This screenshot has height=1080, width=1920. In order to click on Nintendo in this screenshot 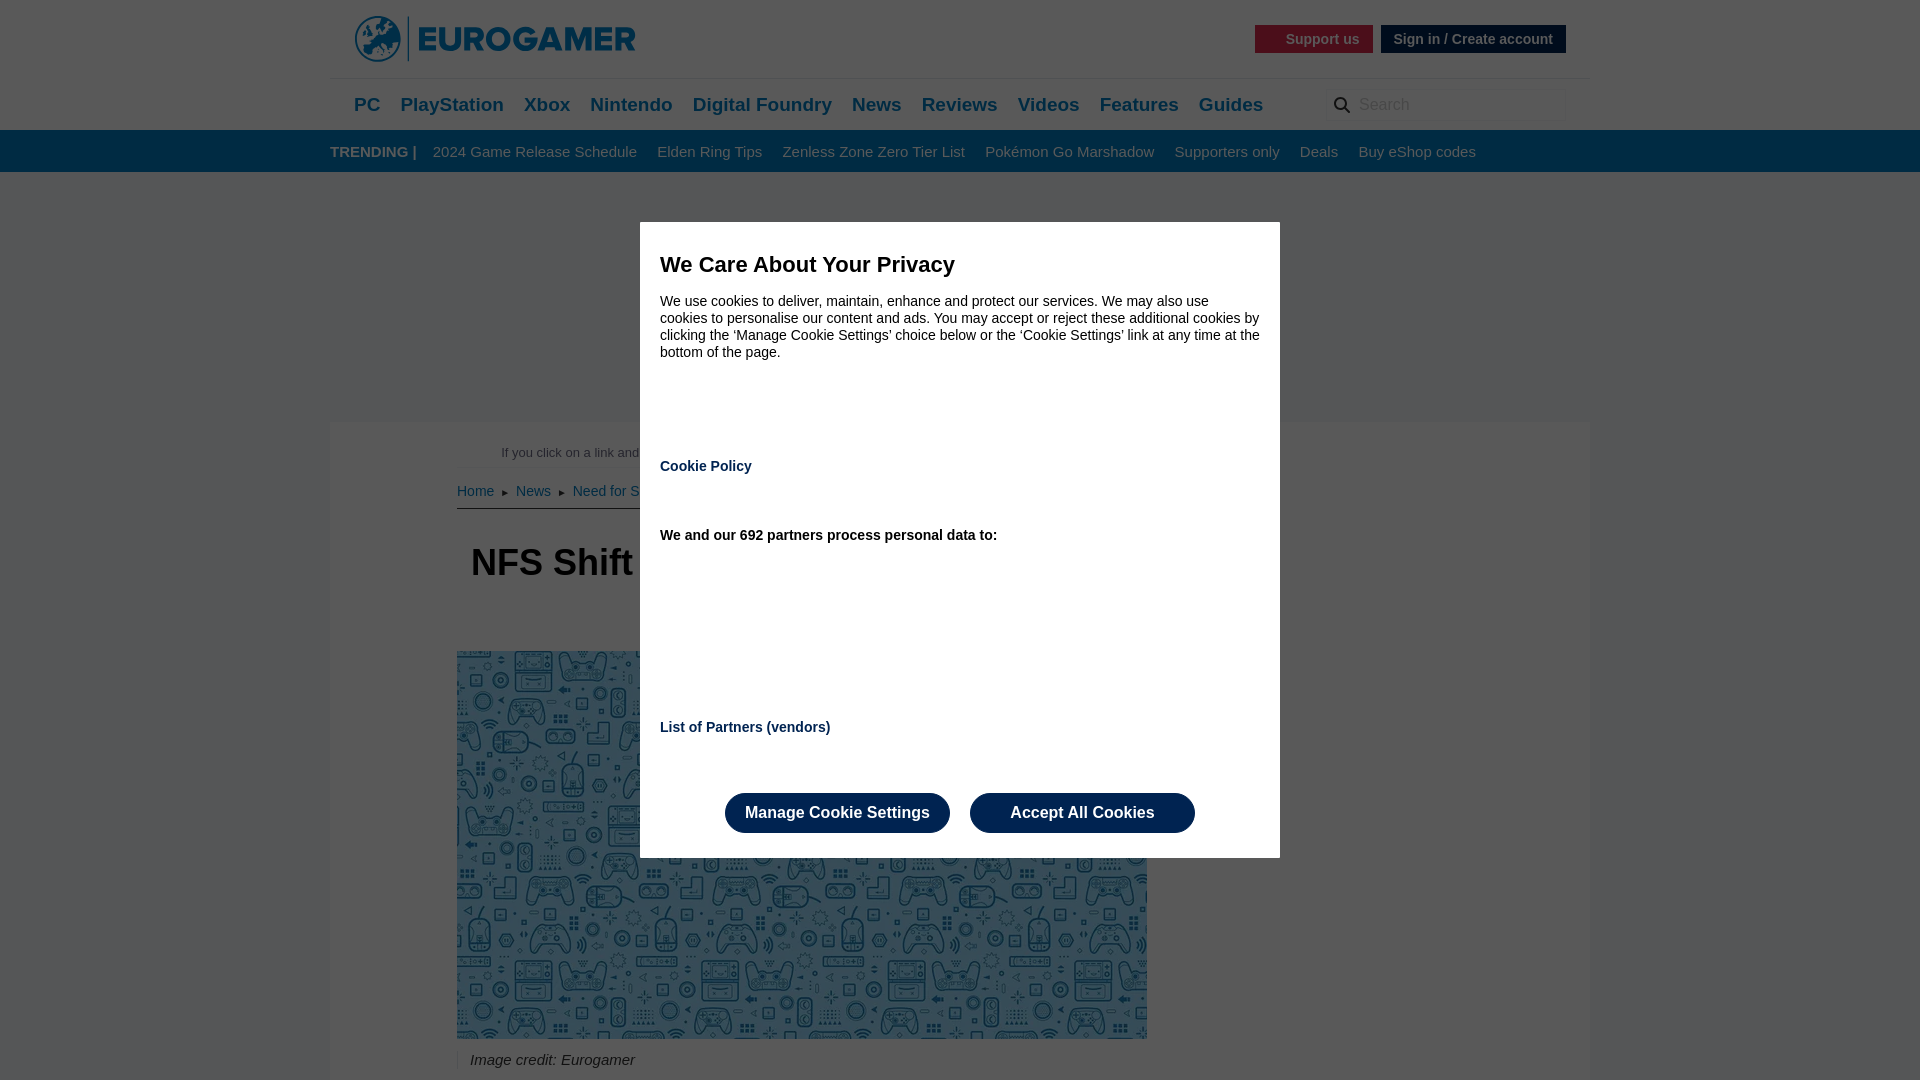, I will do `click(630, 104)`.